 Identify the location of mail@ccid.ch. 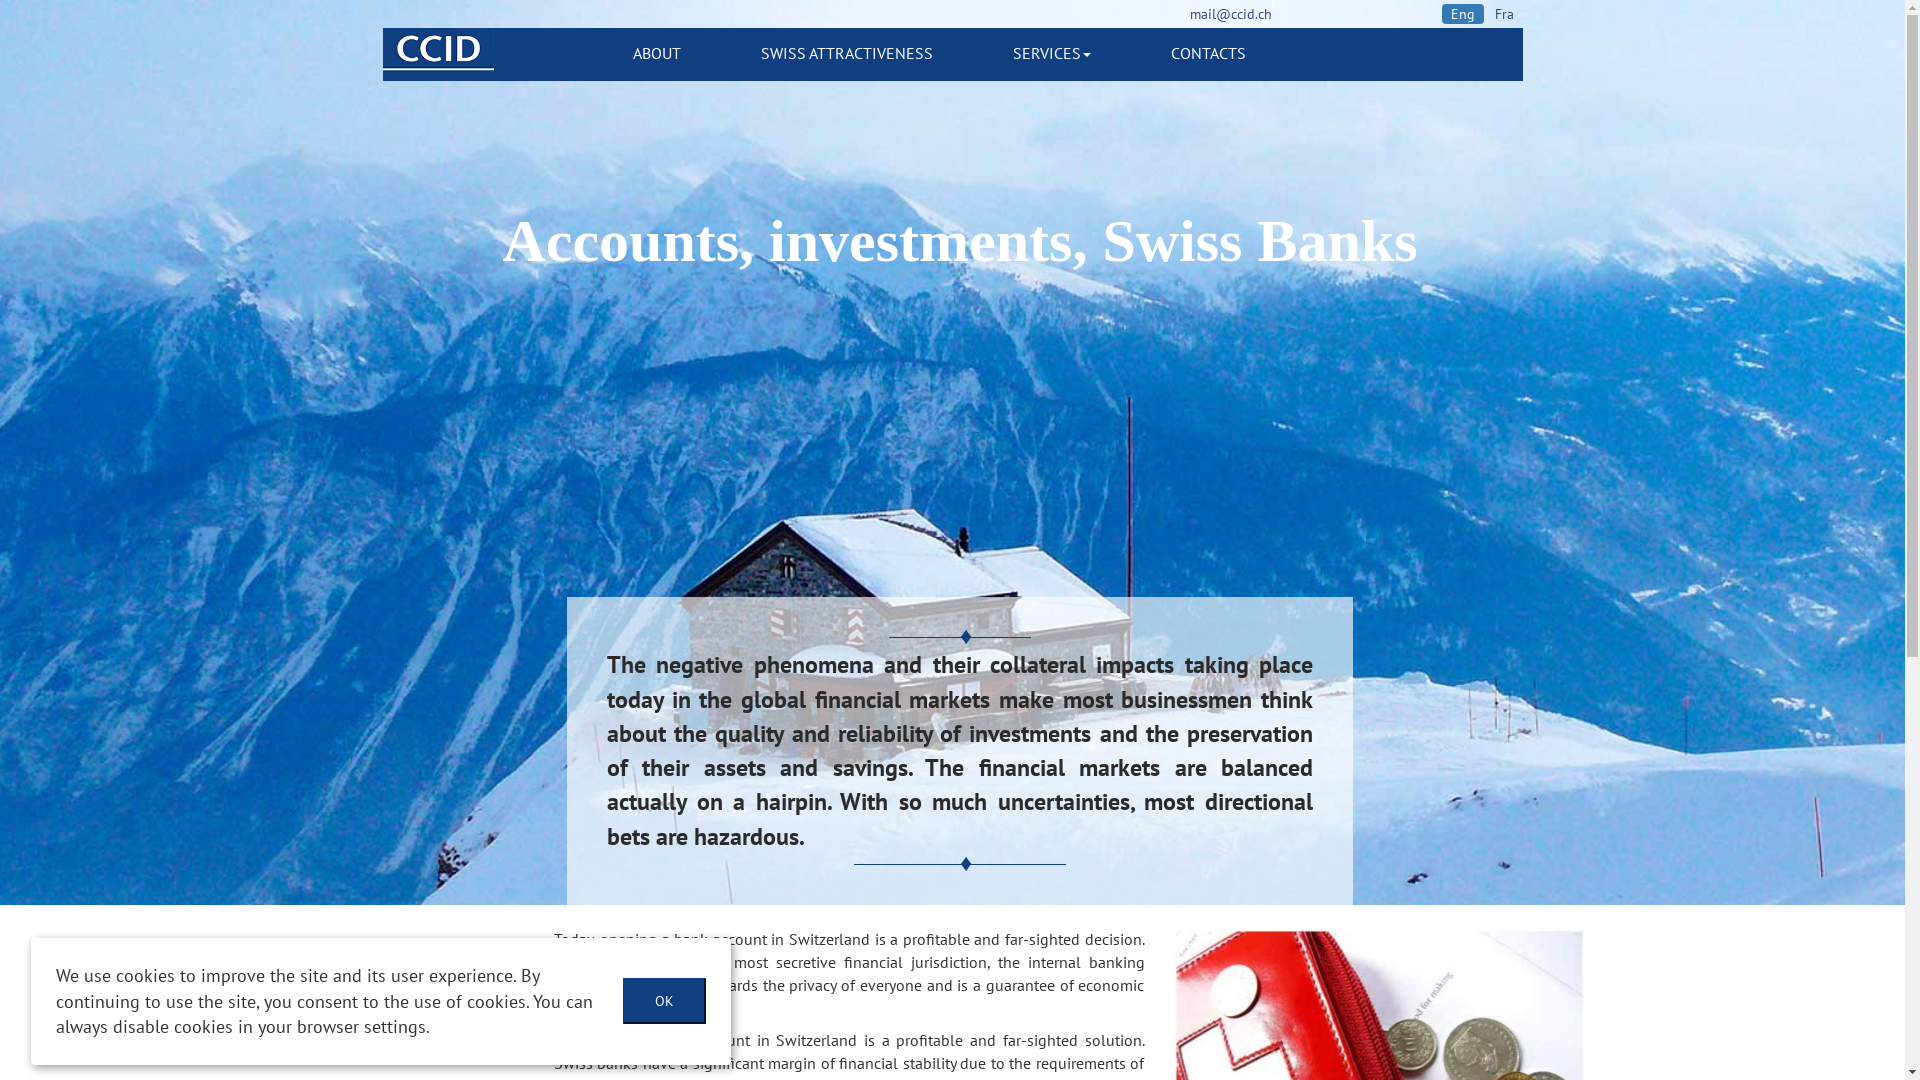
(1231, 14).